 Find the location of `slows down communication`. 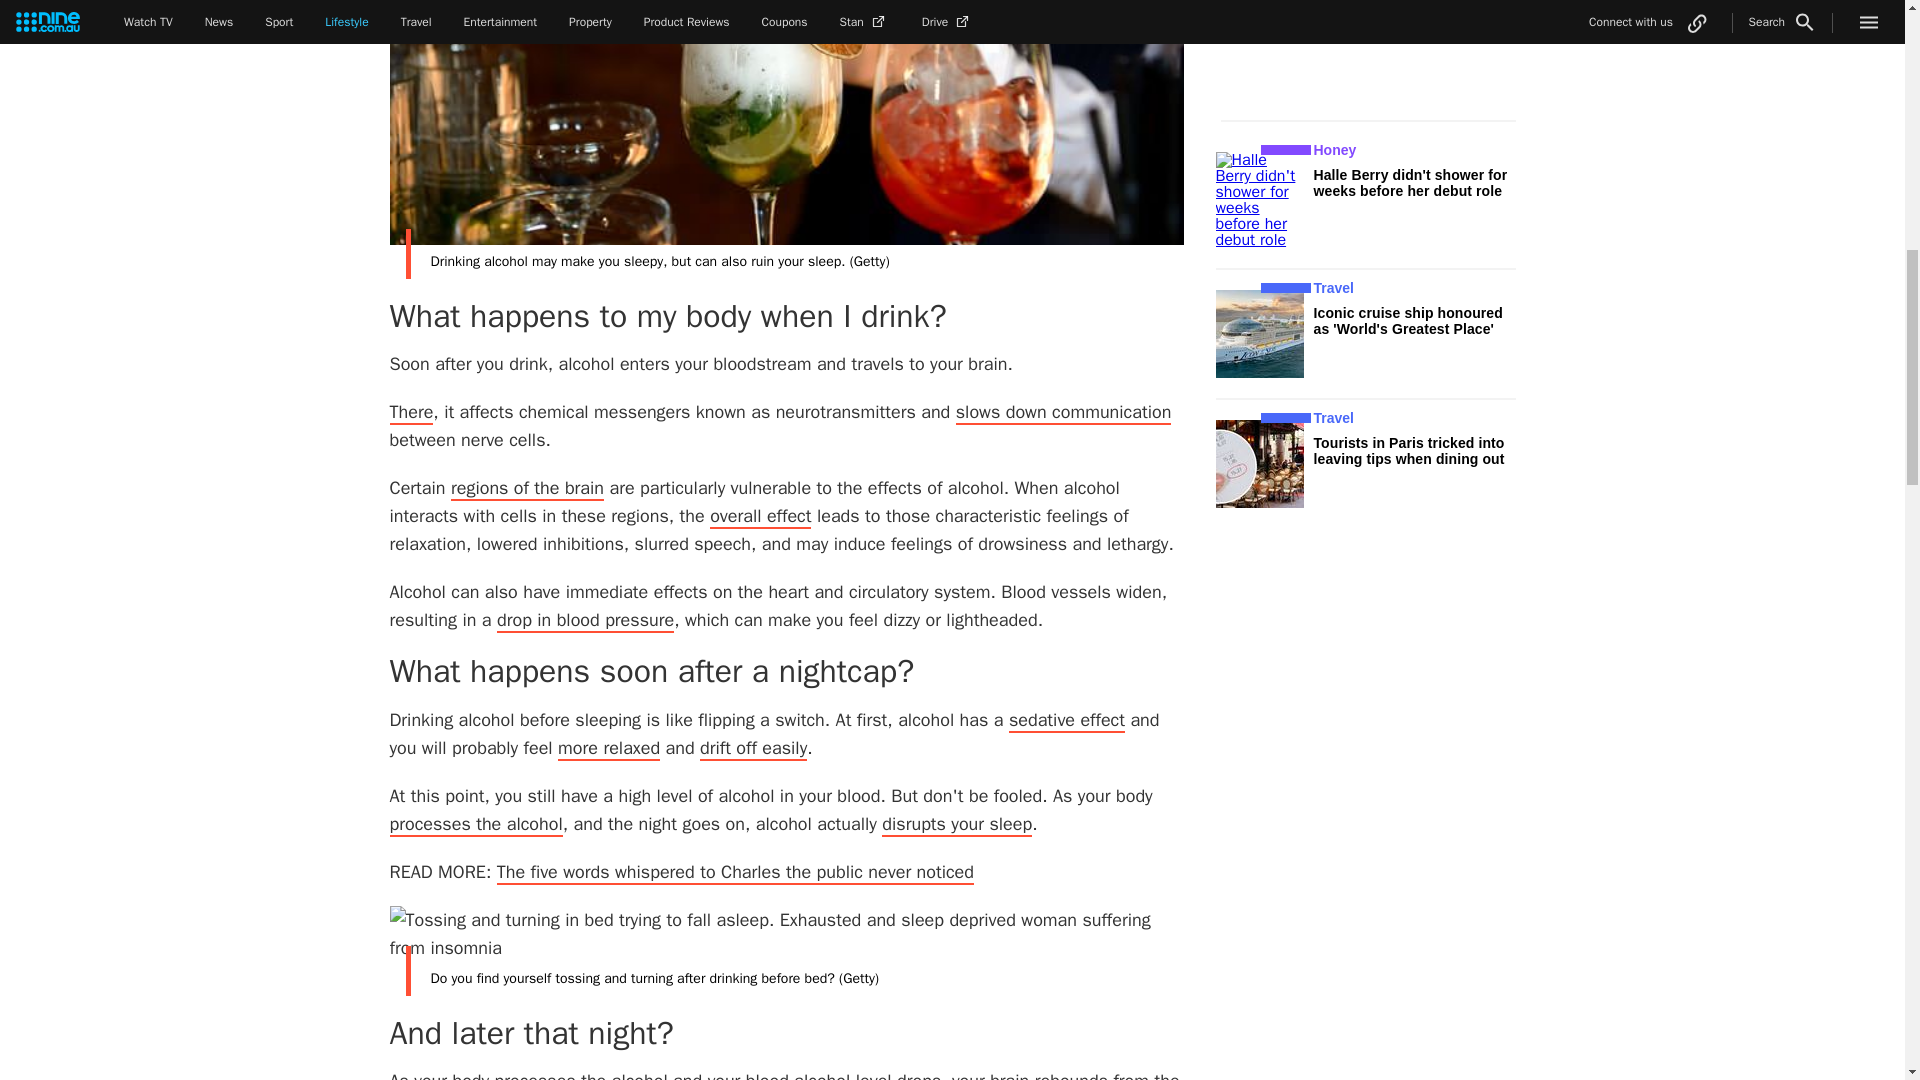

slows down communication is located at coordinates (1064, 412).